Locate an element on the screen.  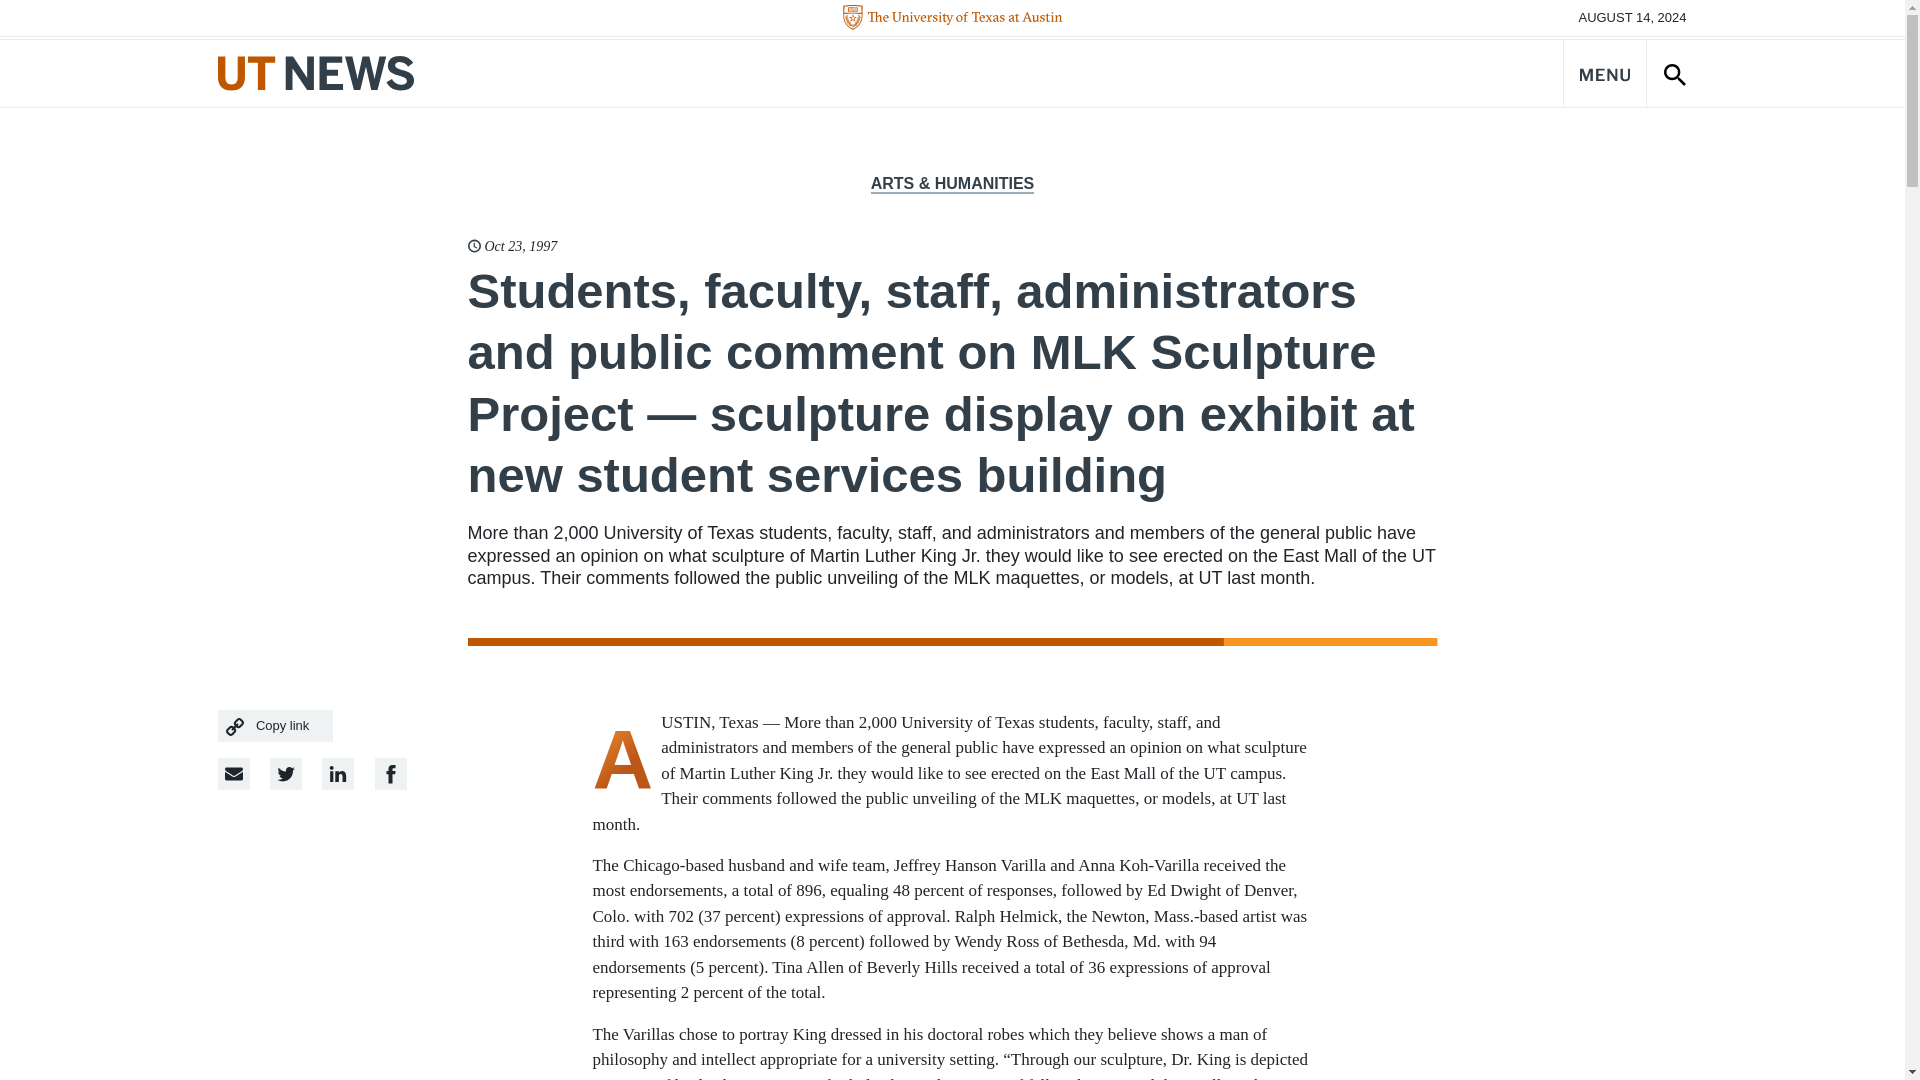
The University of Texas at Austin is located at coordinates (952, 18).